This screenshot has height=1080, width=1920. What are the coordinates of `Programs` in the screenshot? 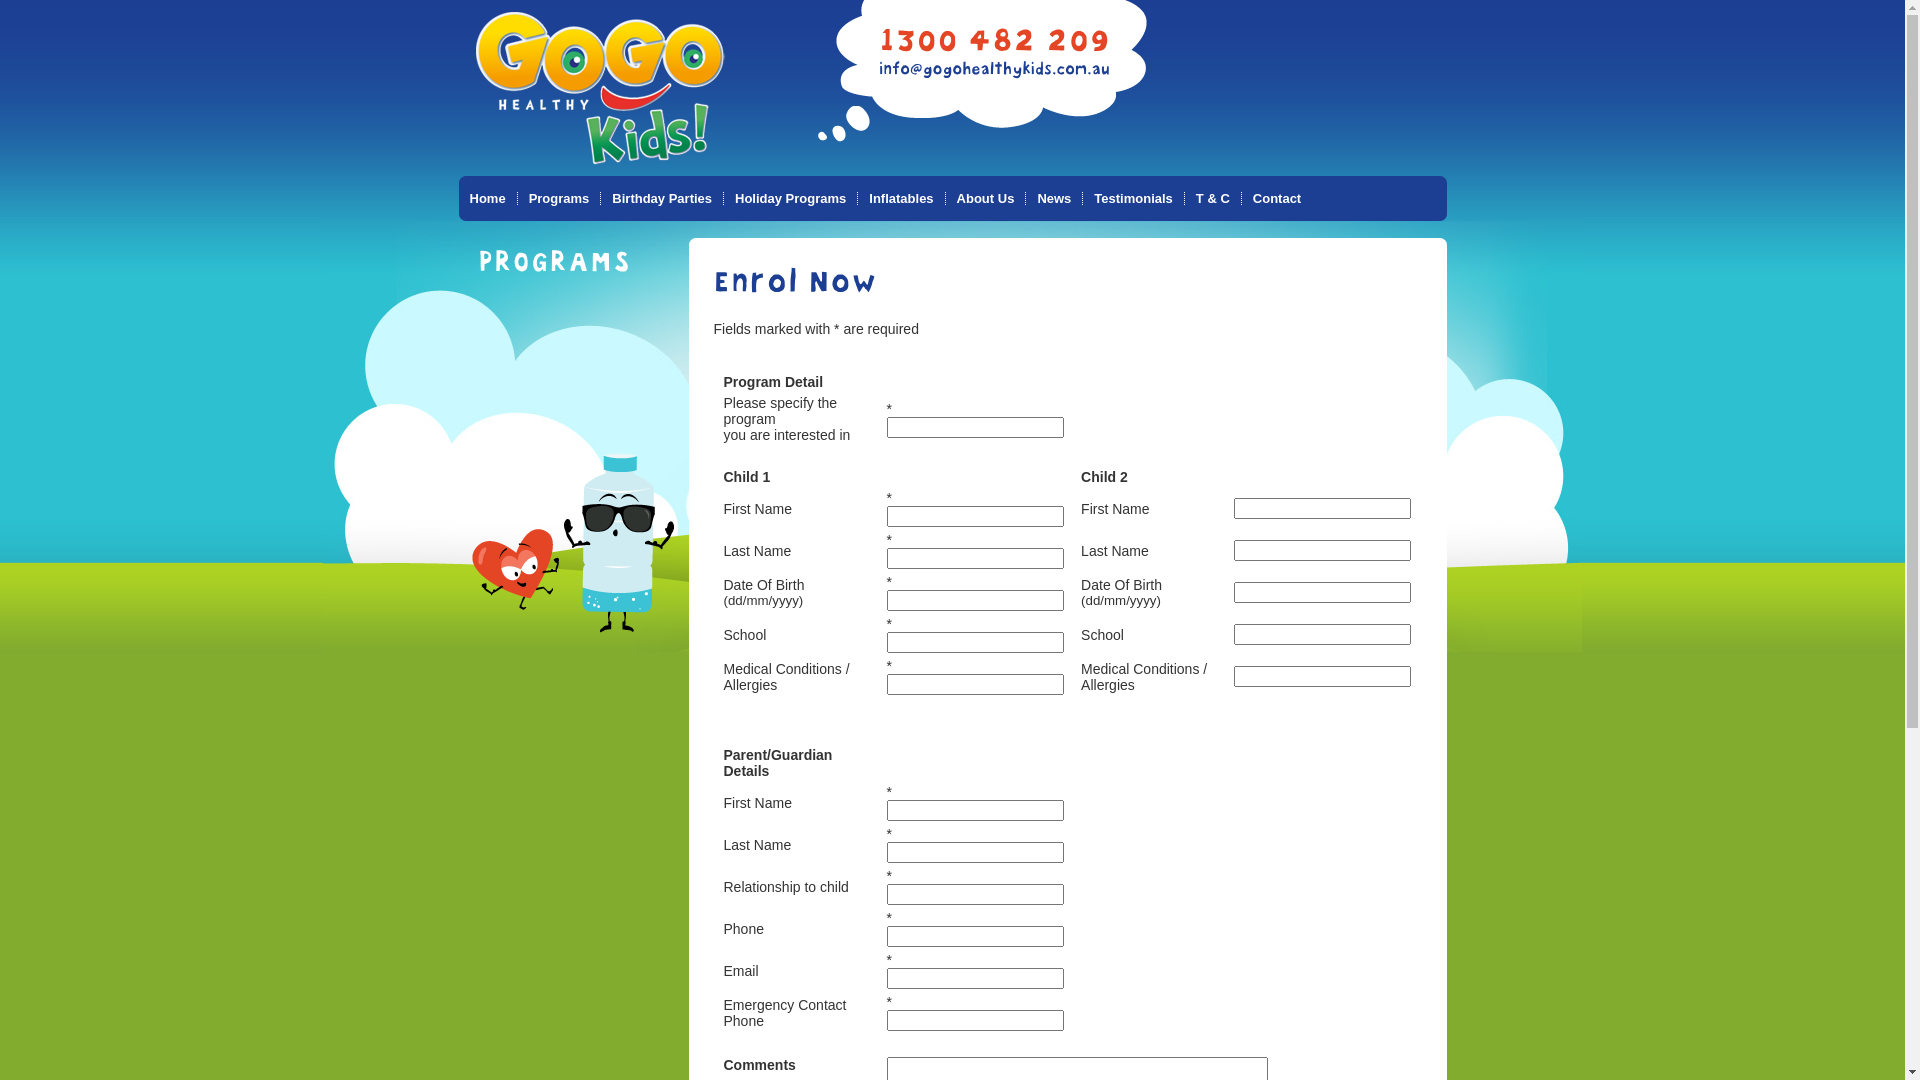 It's located at (559, 198).